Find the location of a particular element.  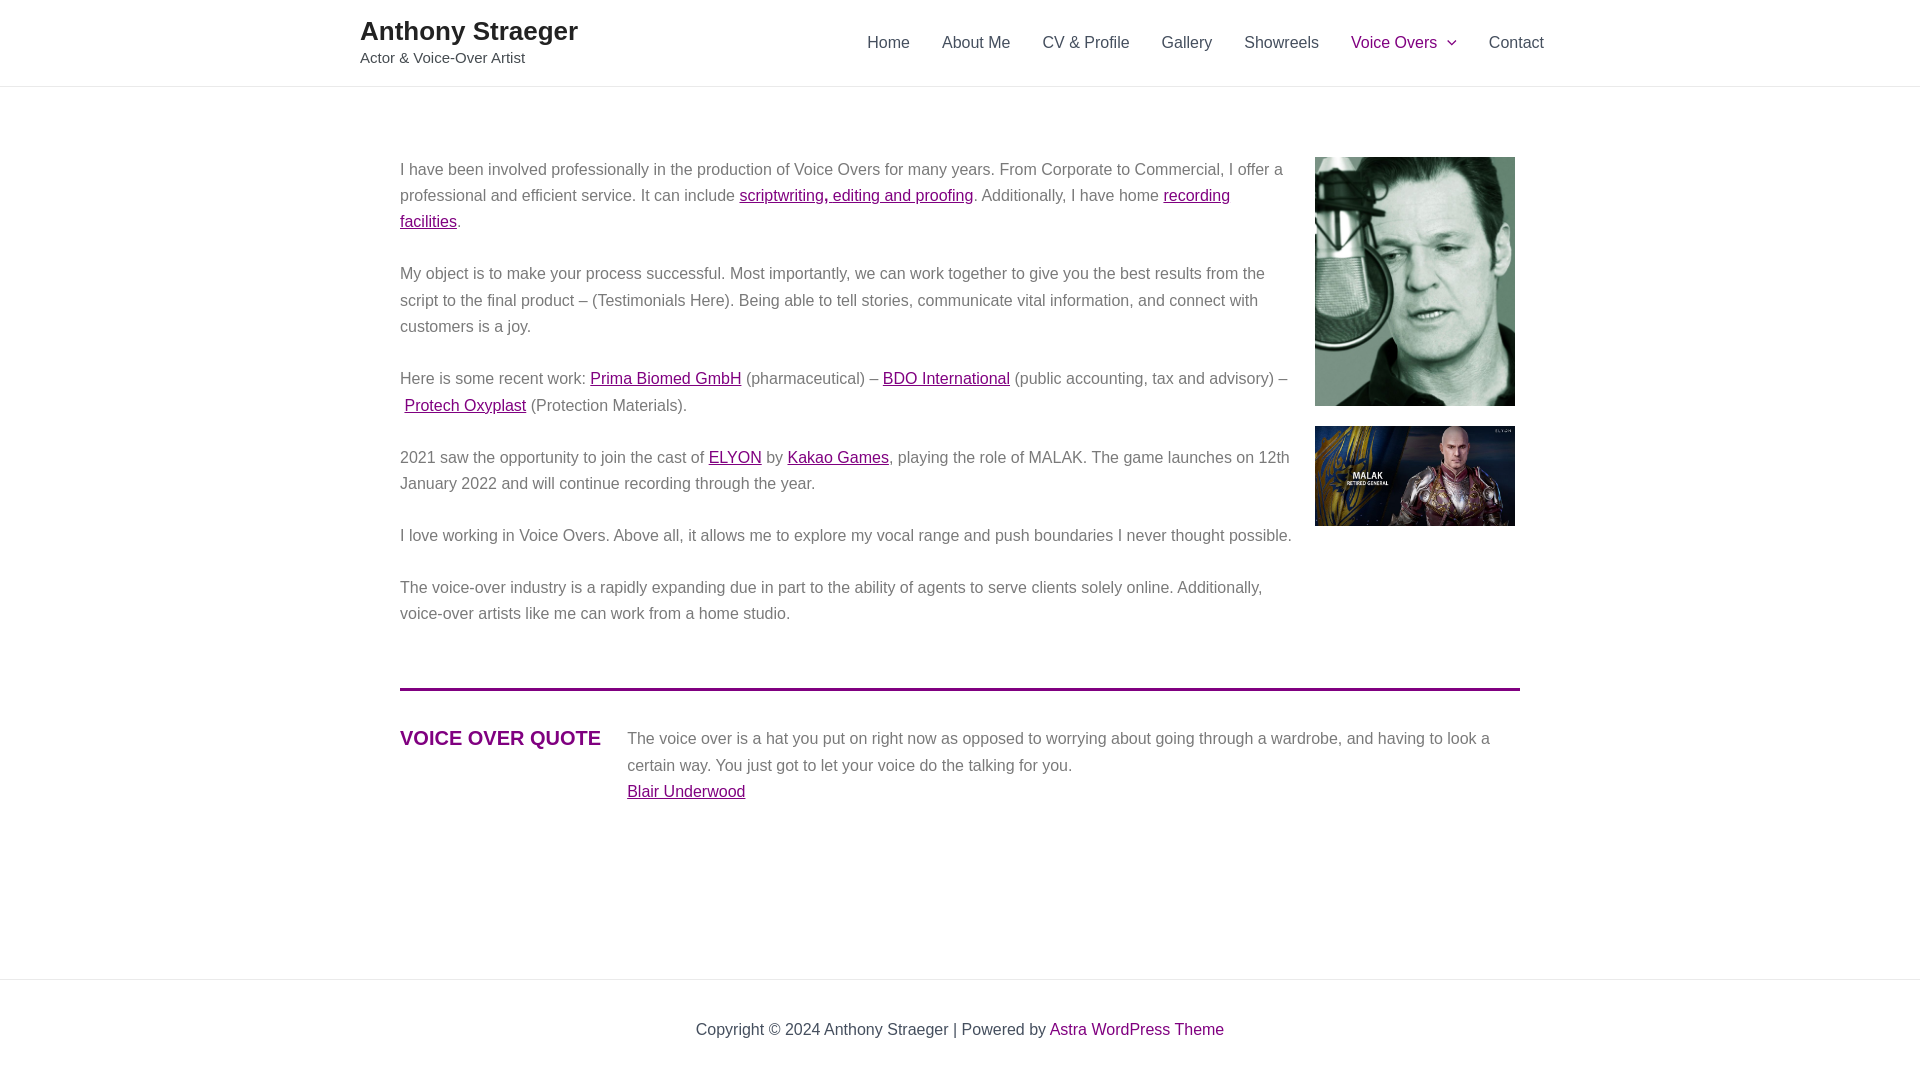

About Me is located at coordinates (975, 43).